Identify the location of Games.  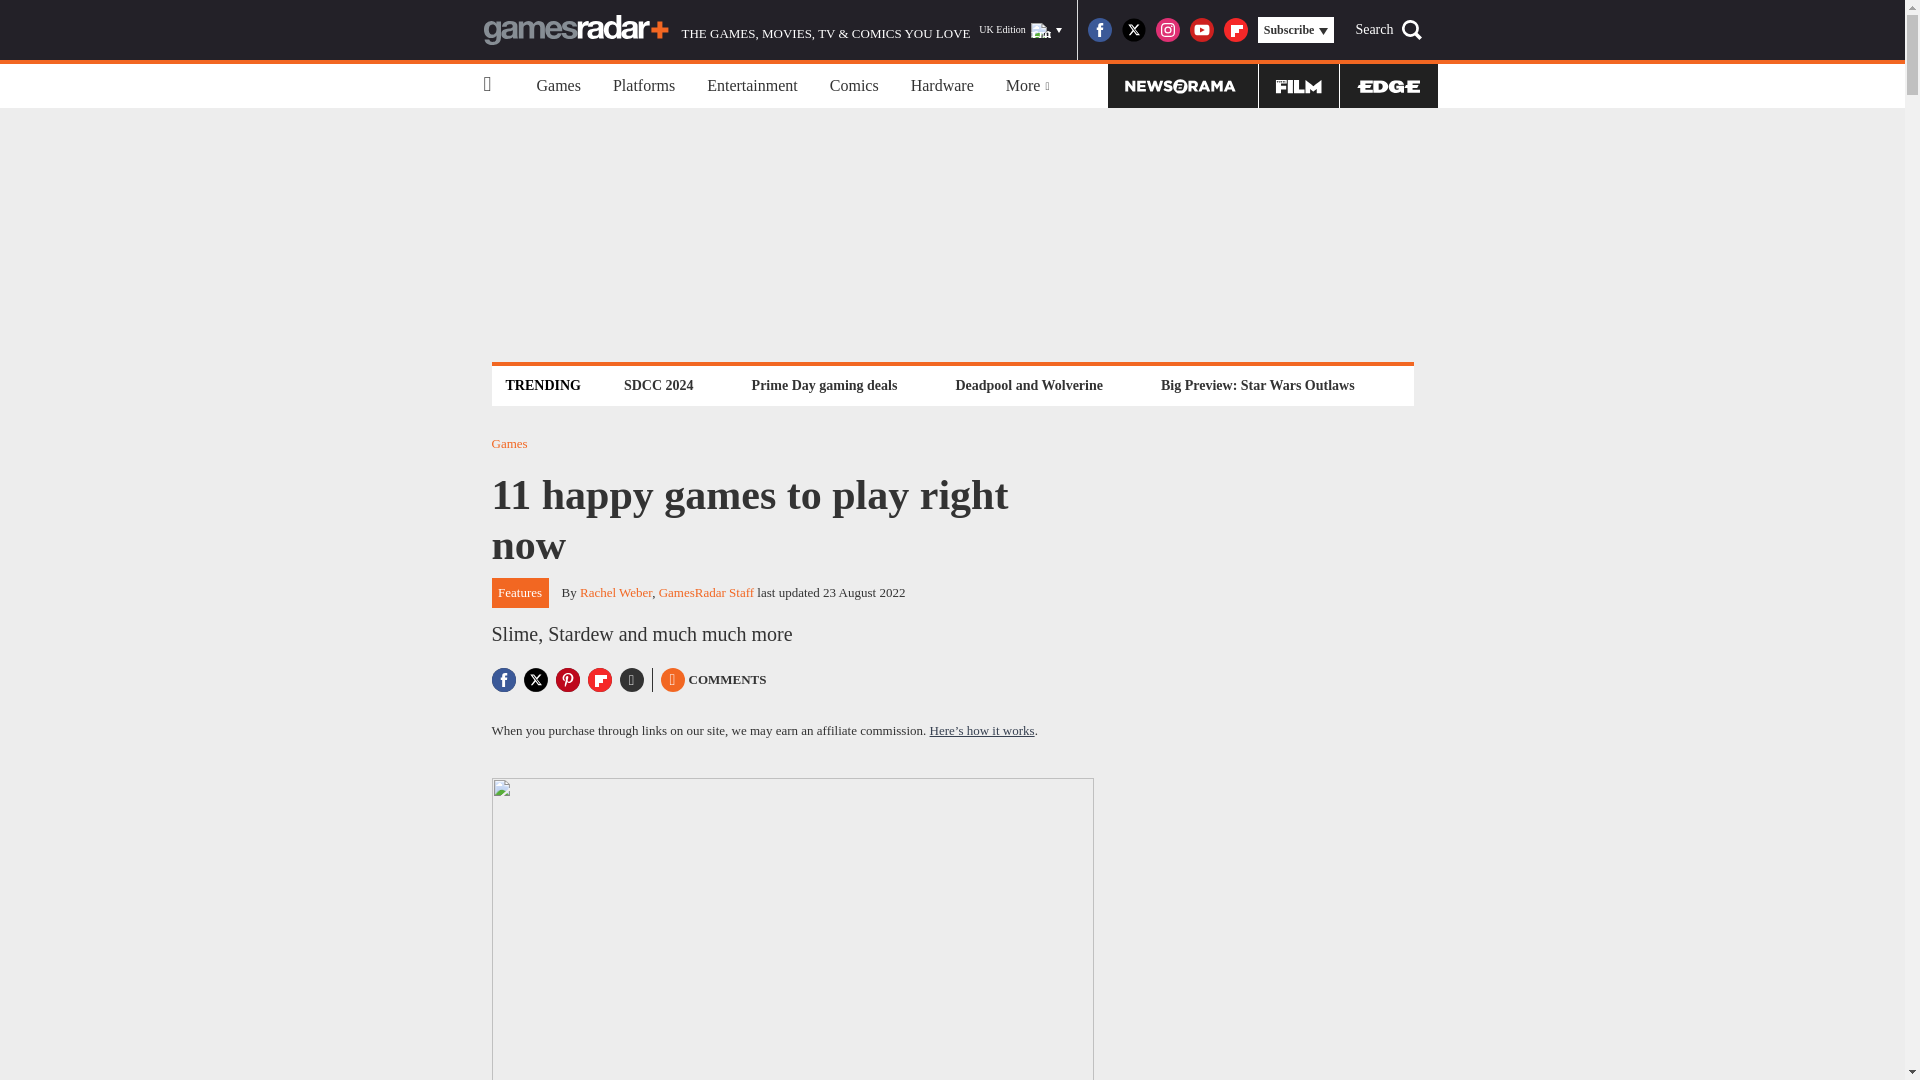
(558, 86).